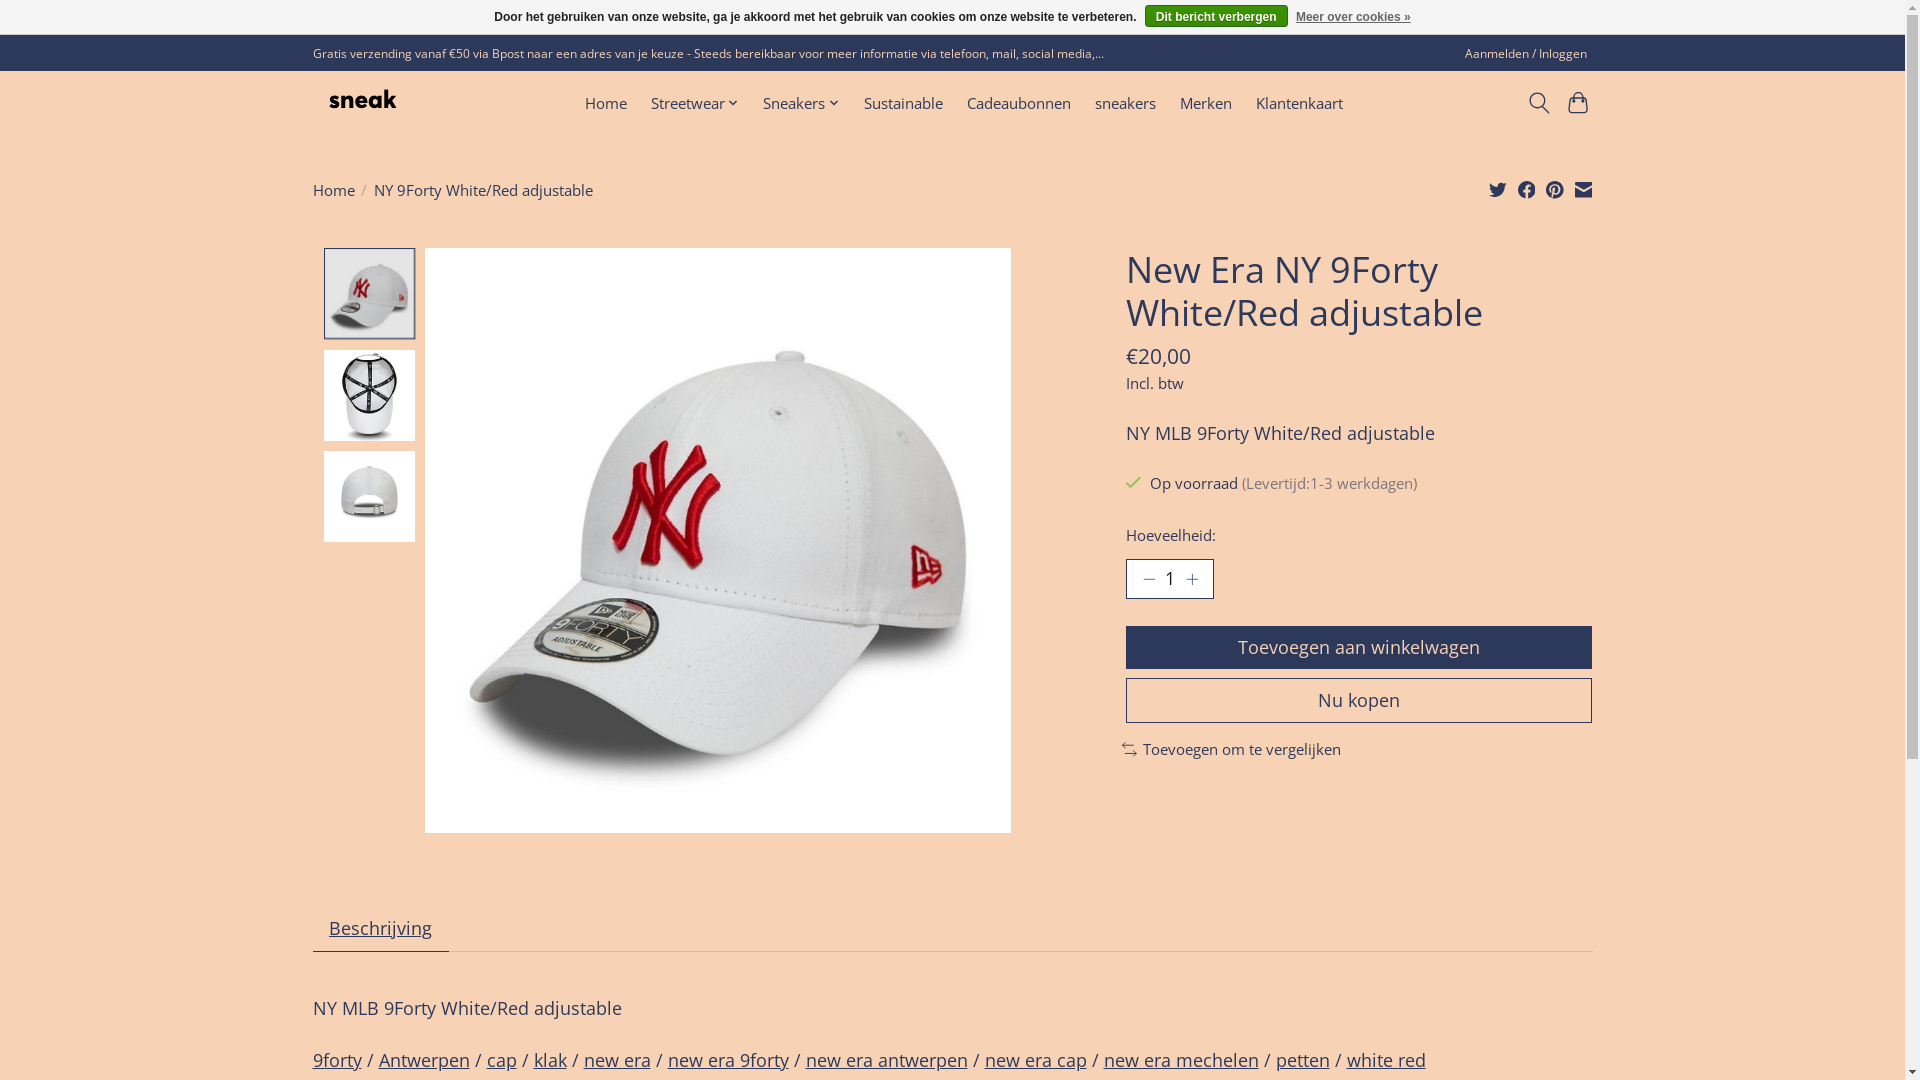 The image size is (1920, 1080). Describe the element at coordinates (887, 1060) in the screenshot. I see `new era antwerpen` at that location.